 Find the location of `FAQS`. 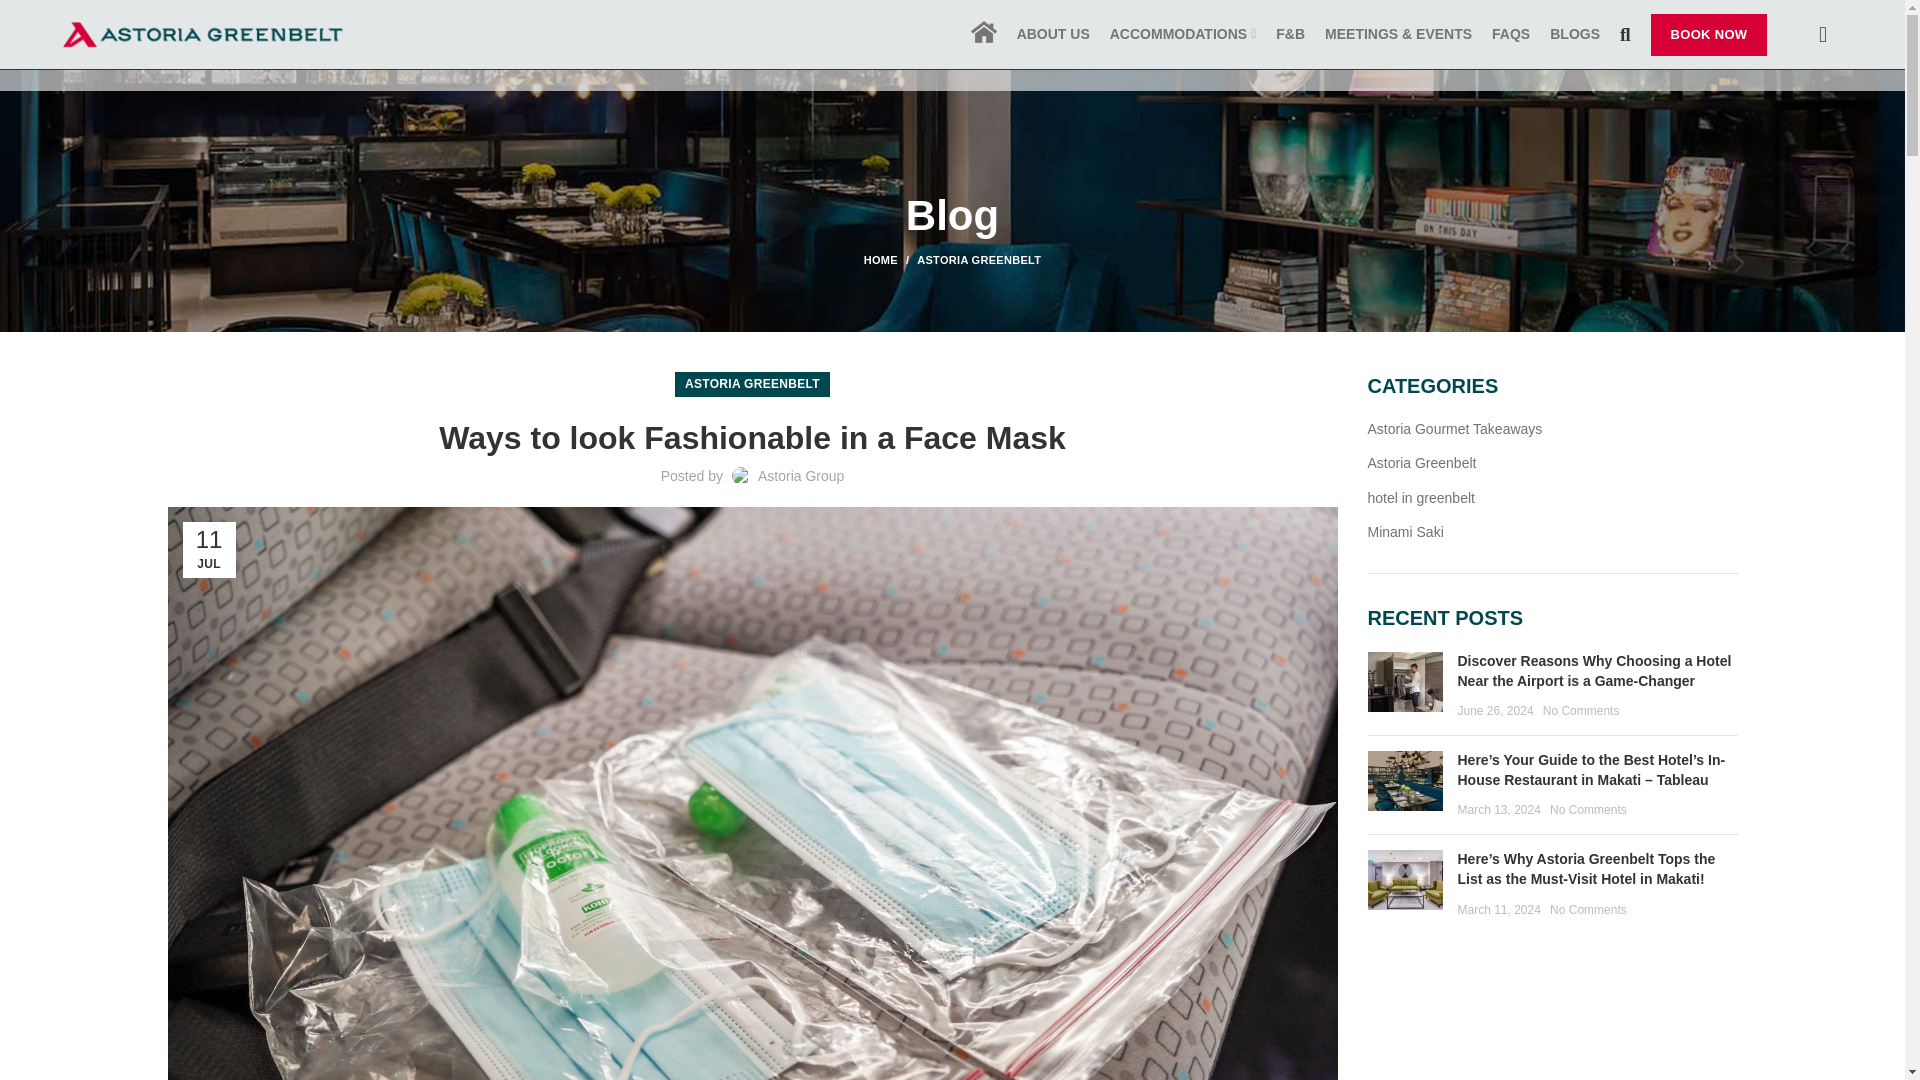

FAQS is located at coordinates (1510, 34).